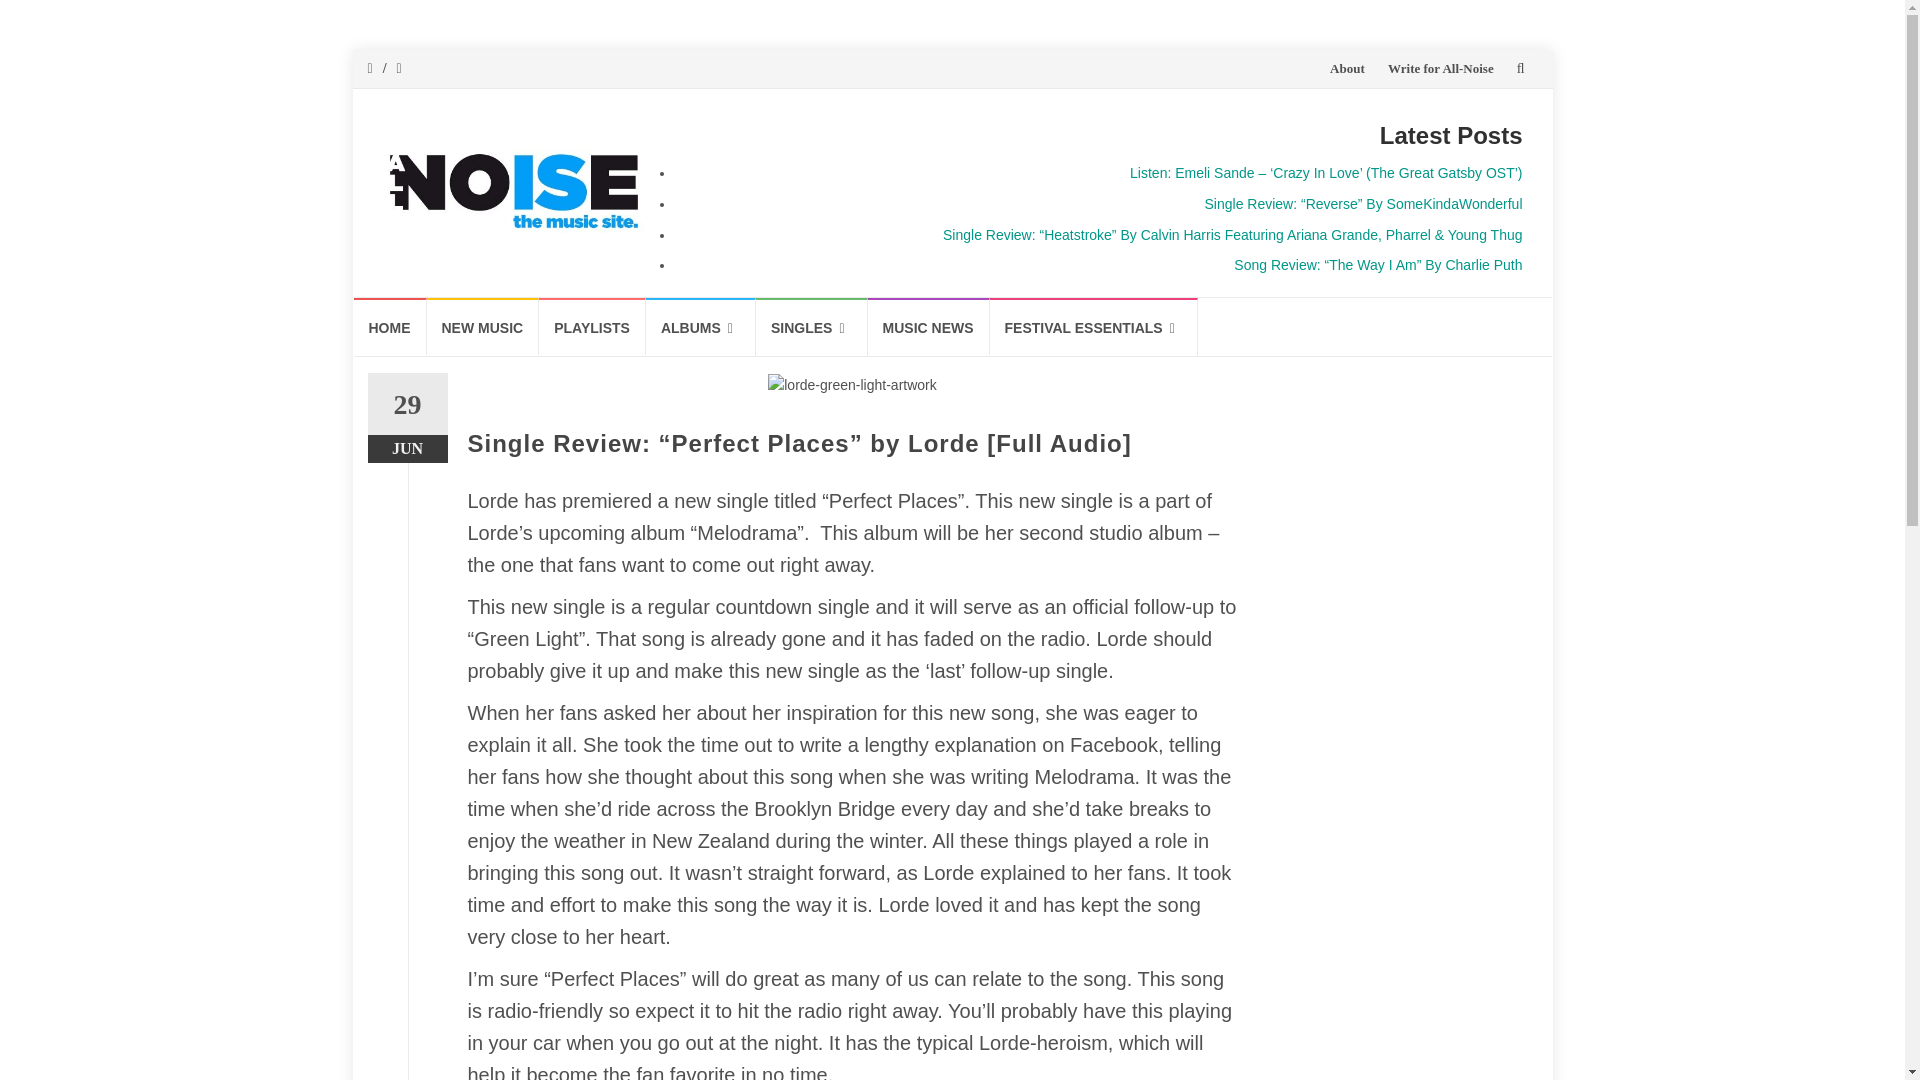 Image resolution: width=1920 pixels, height=1080 pixels. What do you see at coordinates (928, 326) in the screenshot?
I see `MUSIC NEWS` at bounding box center [928, 326].